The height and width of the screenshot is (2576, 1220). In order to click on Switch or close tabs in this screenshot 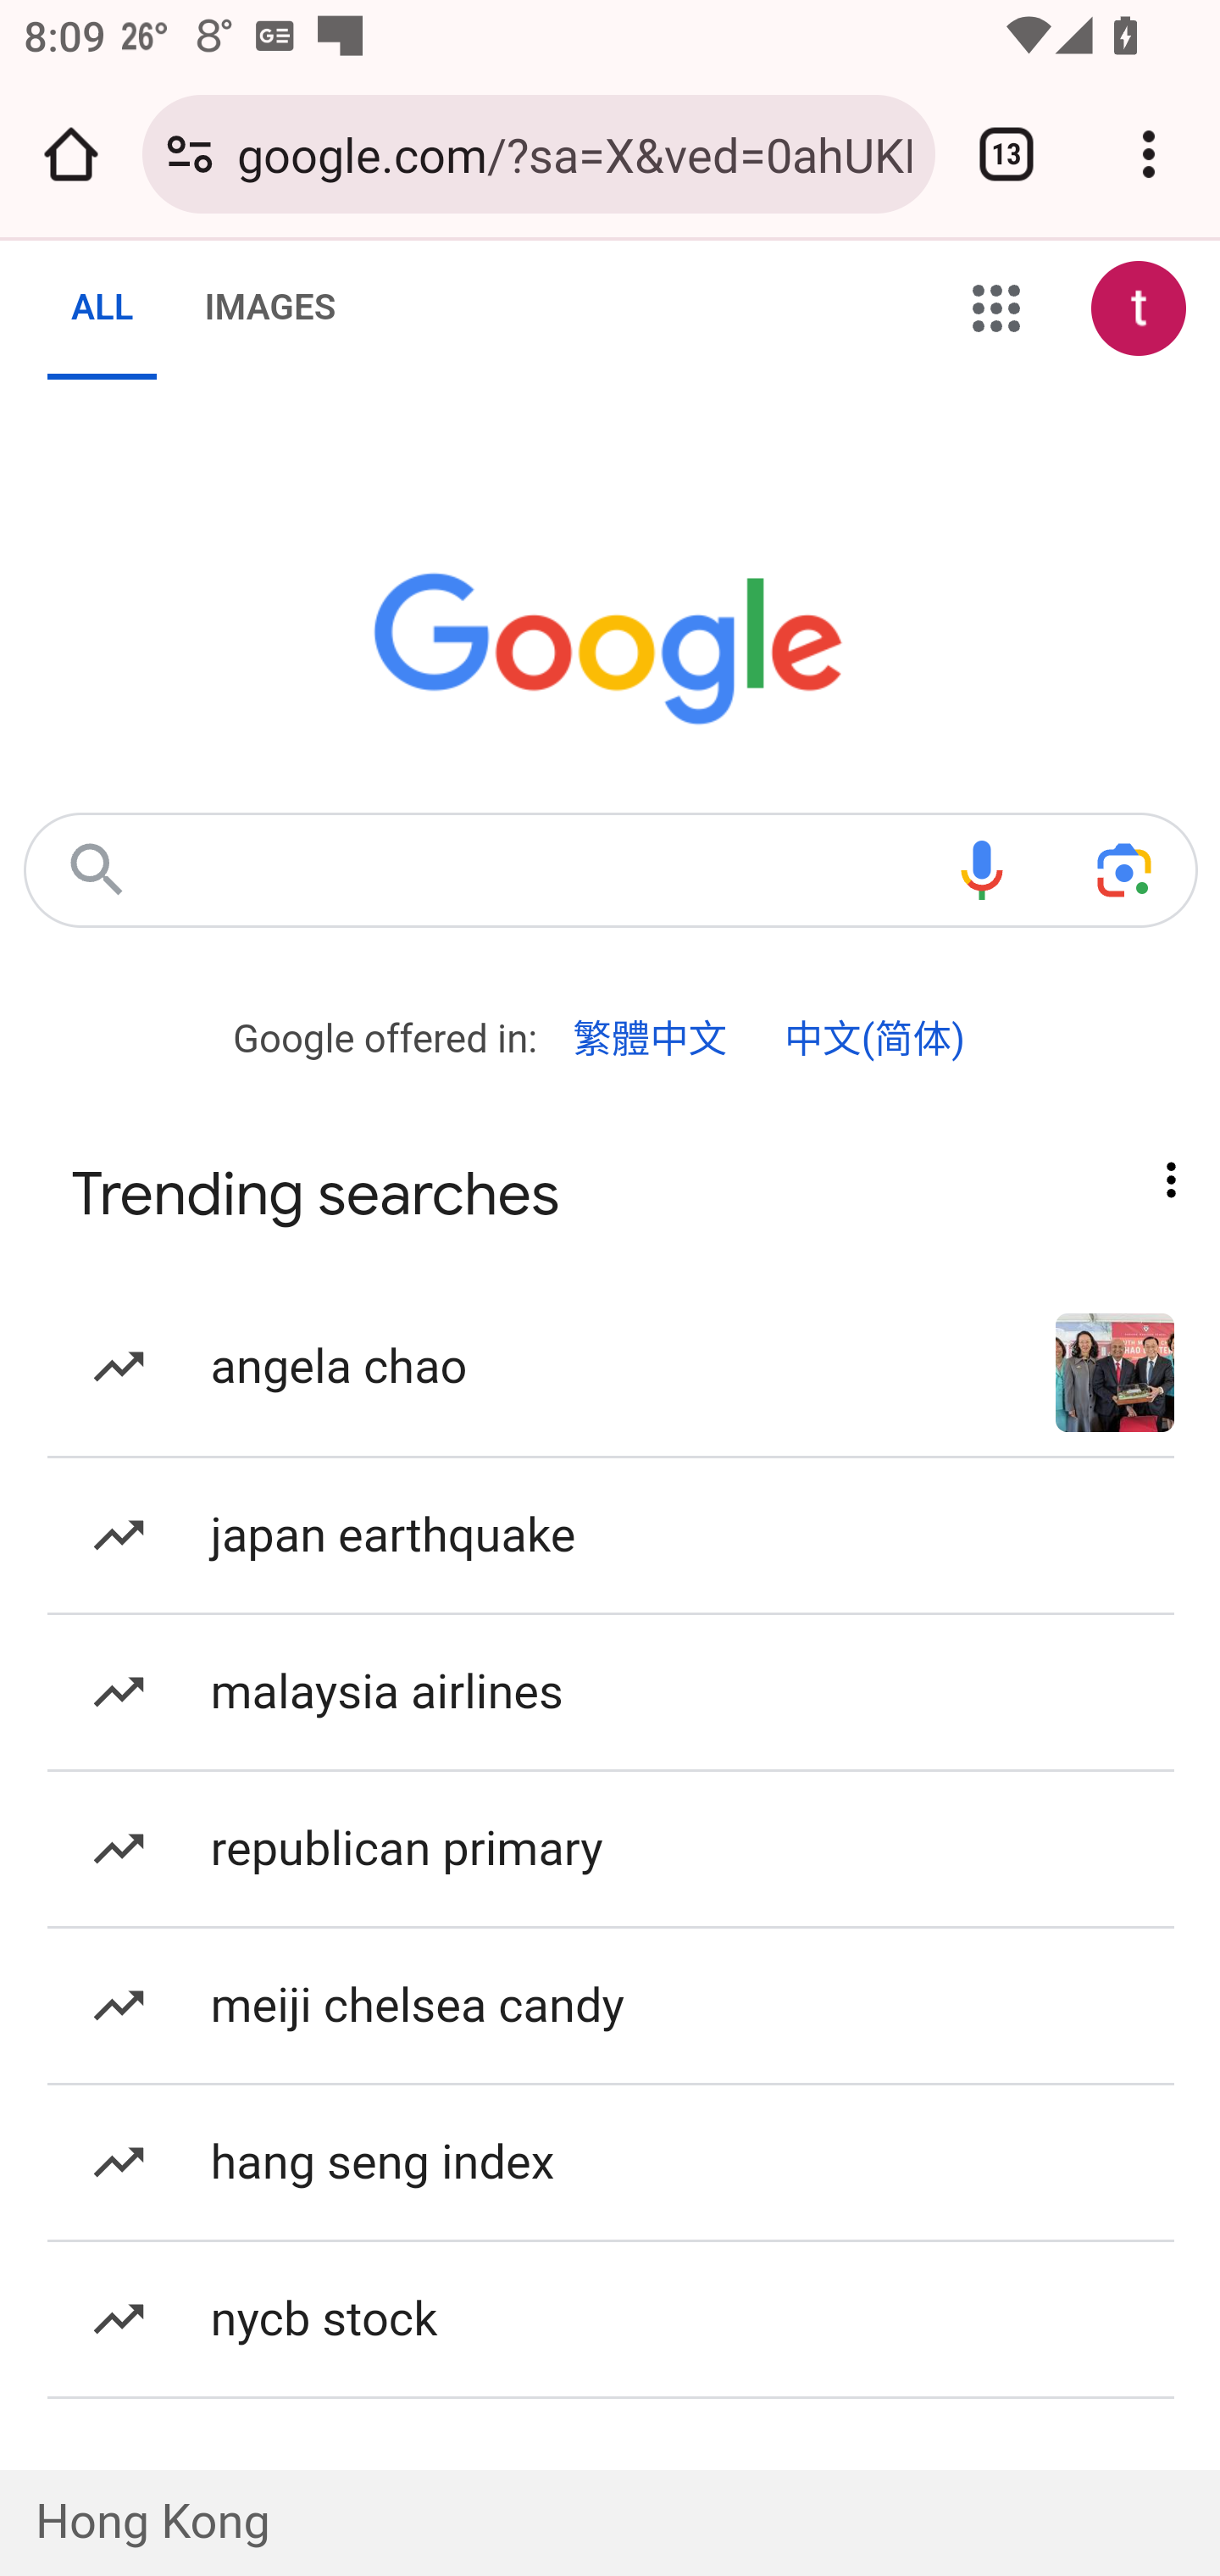, I will do `click(1006, 154)`.